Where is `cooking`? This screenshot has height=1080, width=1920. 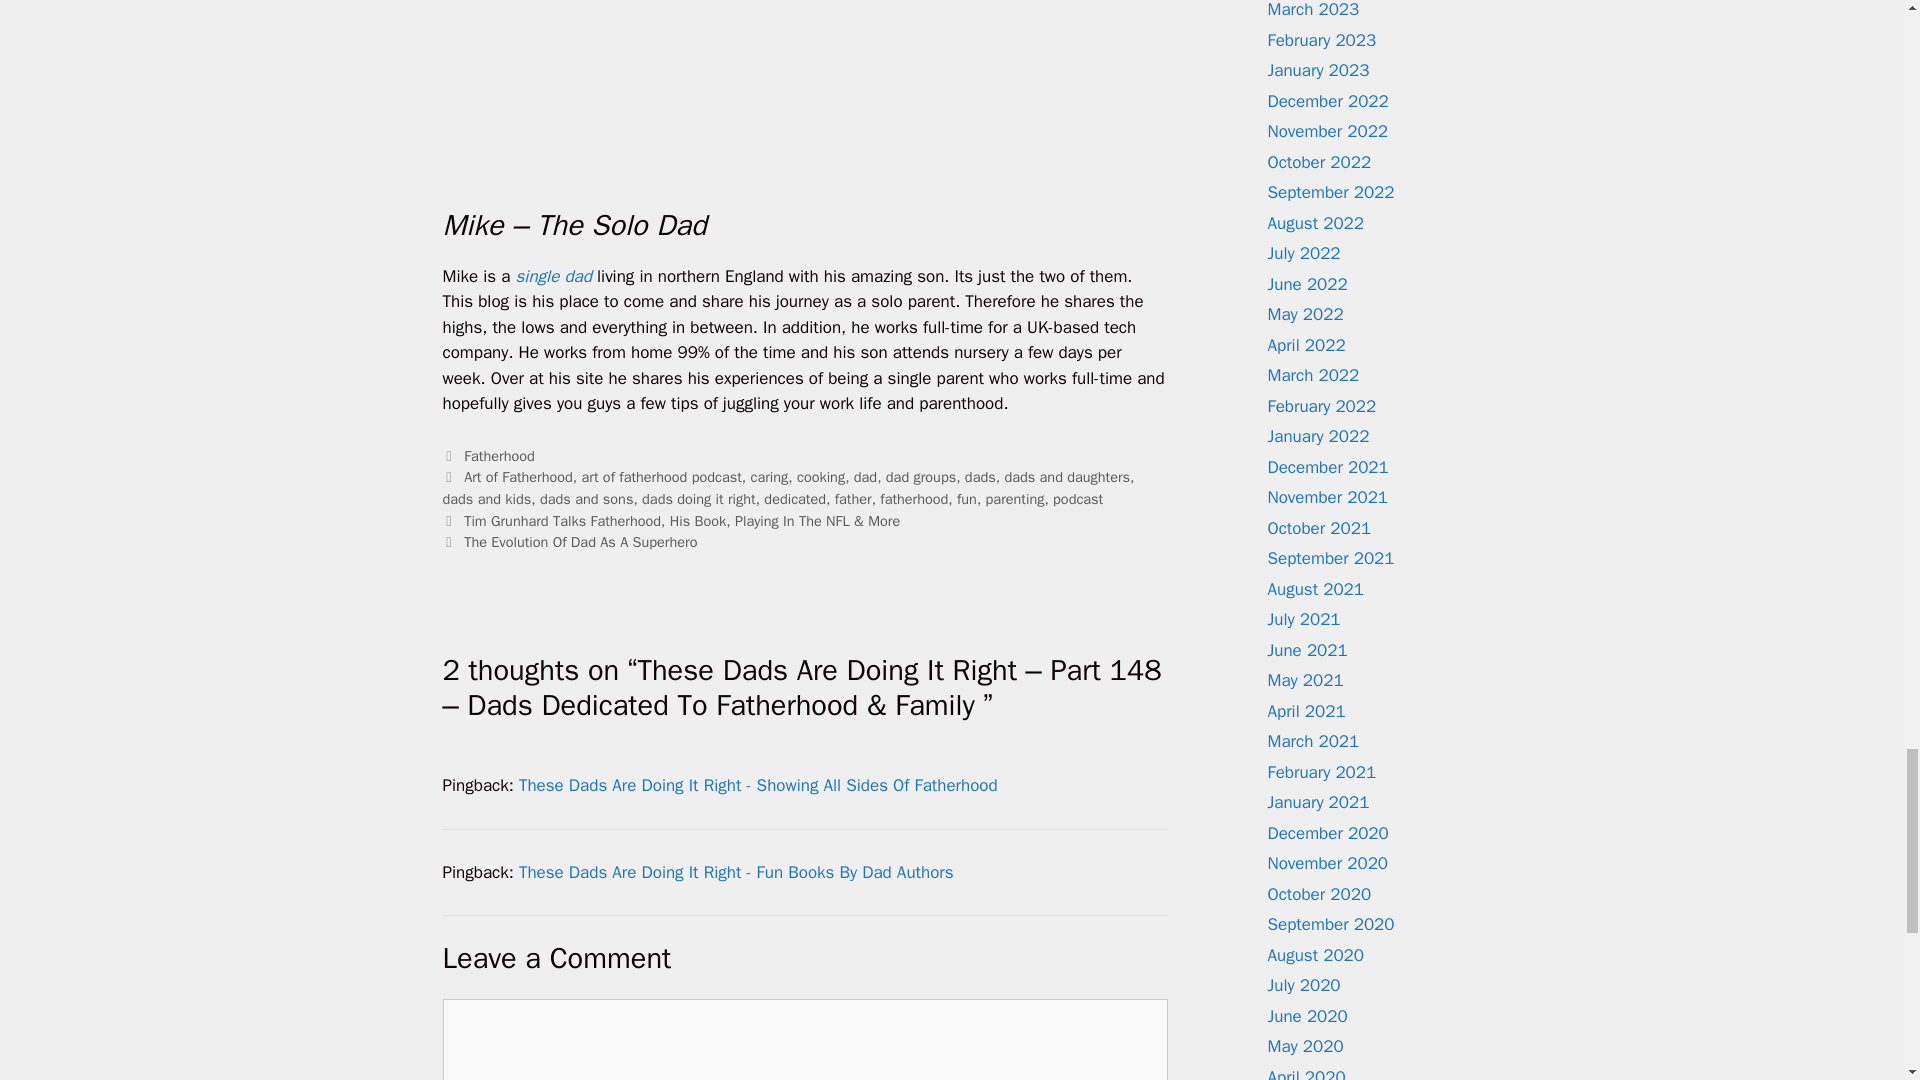
cooking is located at coordinates (820, 476).